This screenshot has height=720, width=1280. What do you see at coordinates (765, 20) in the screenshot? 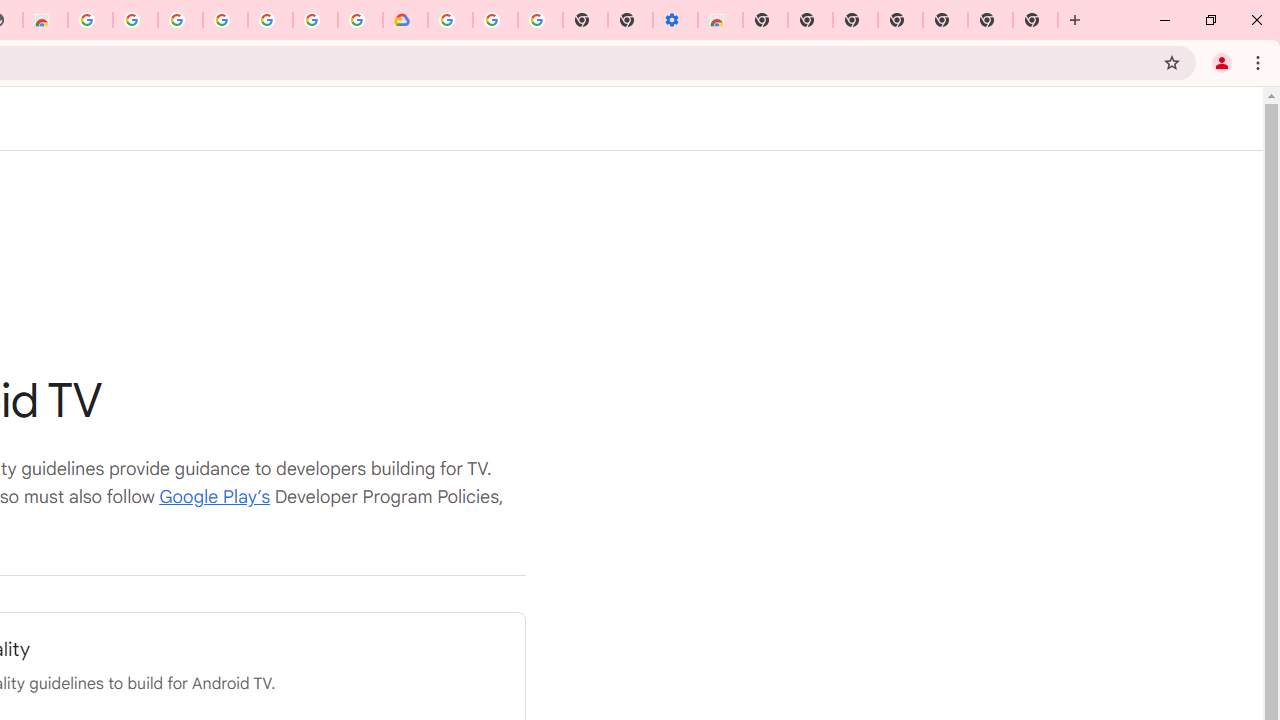
I see `New Tab` at bounding box center [765, 20].